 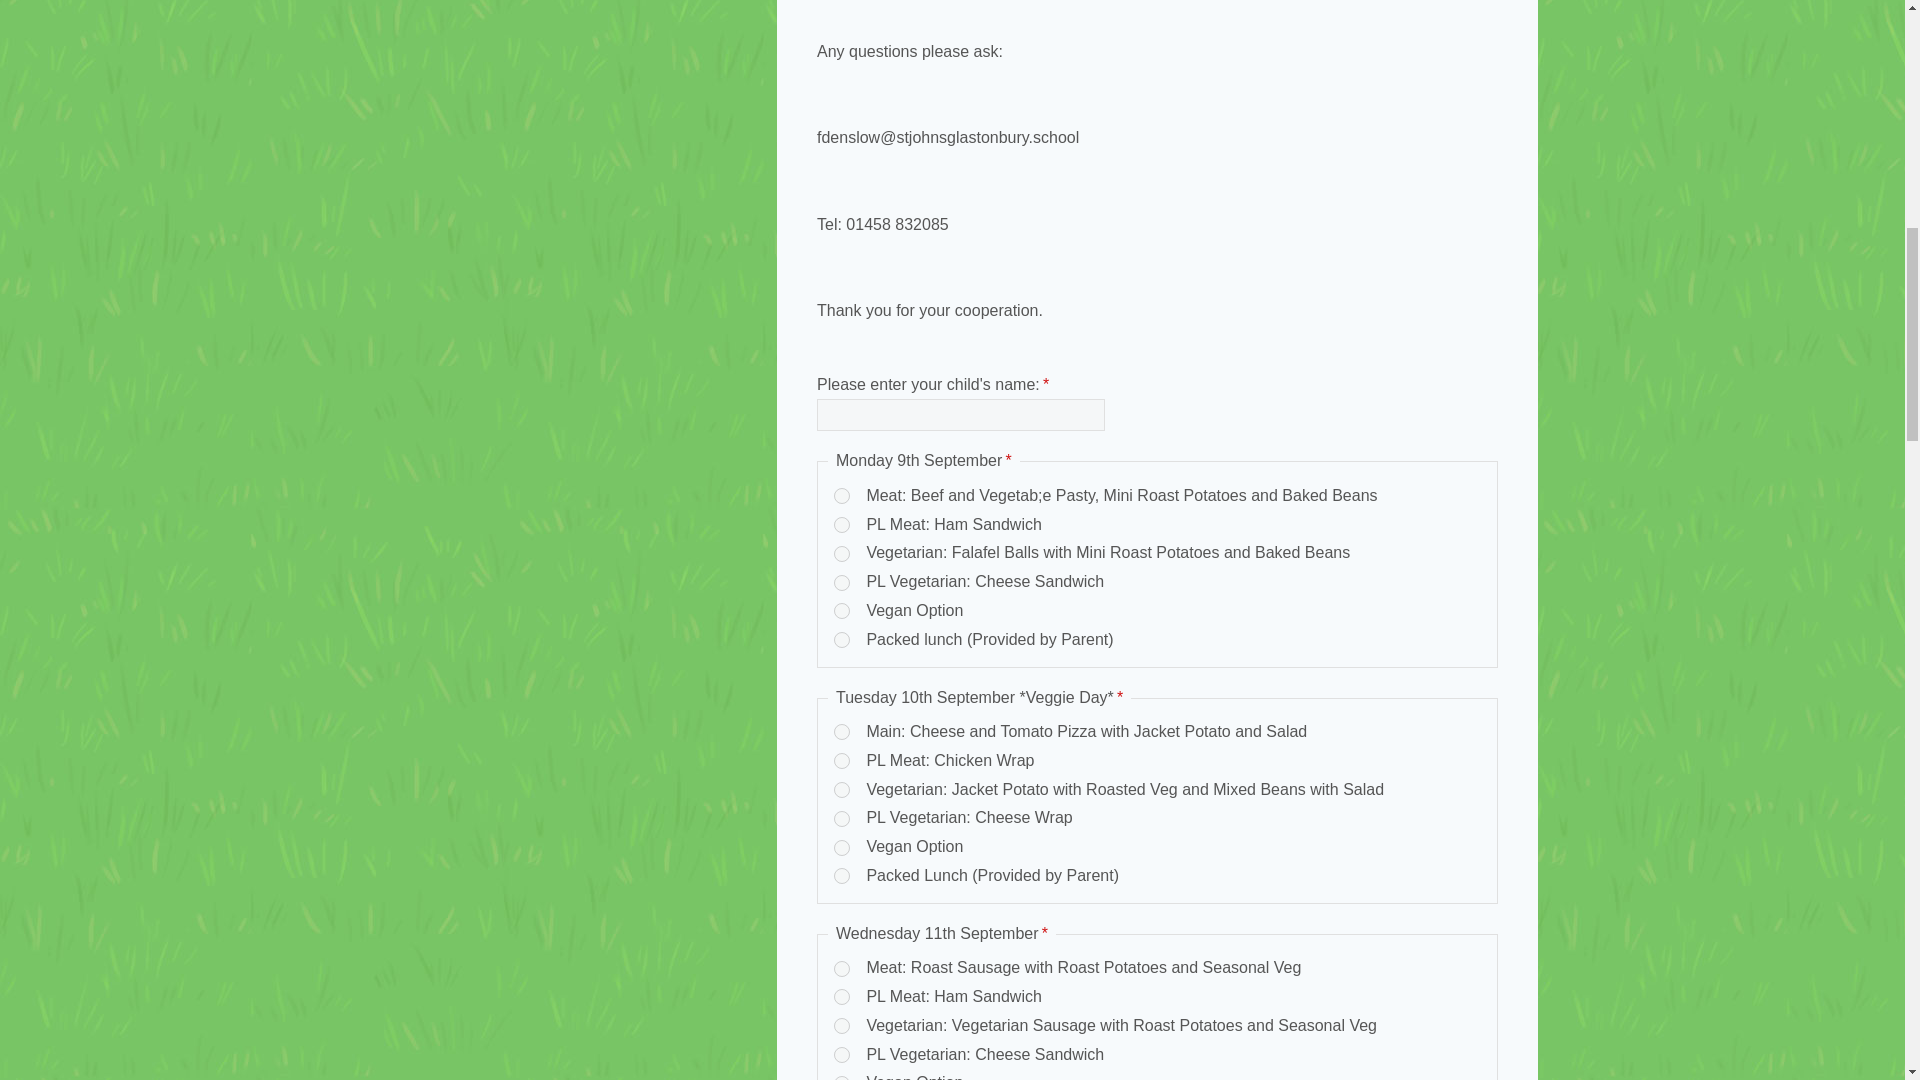 I want to click on PL Meat: Ham Sandwich, so click(x=842, y=997).